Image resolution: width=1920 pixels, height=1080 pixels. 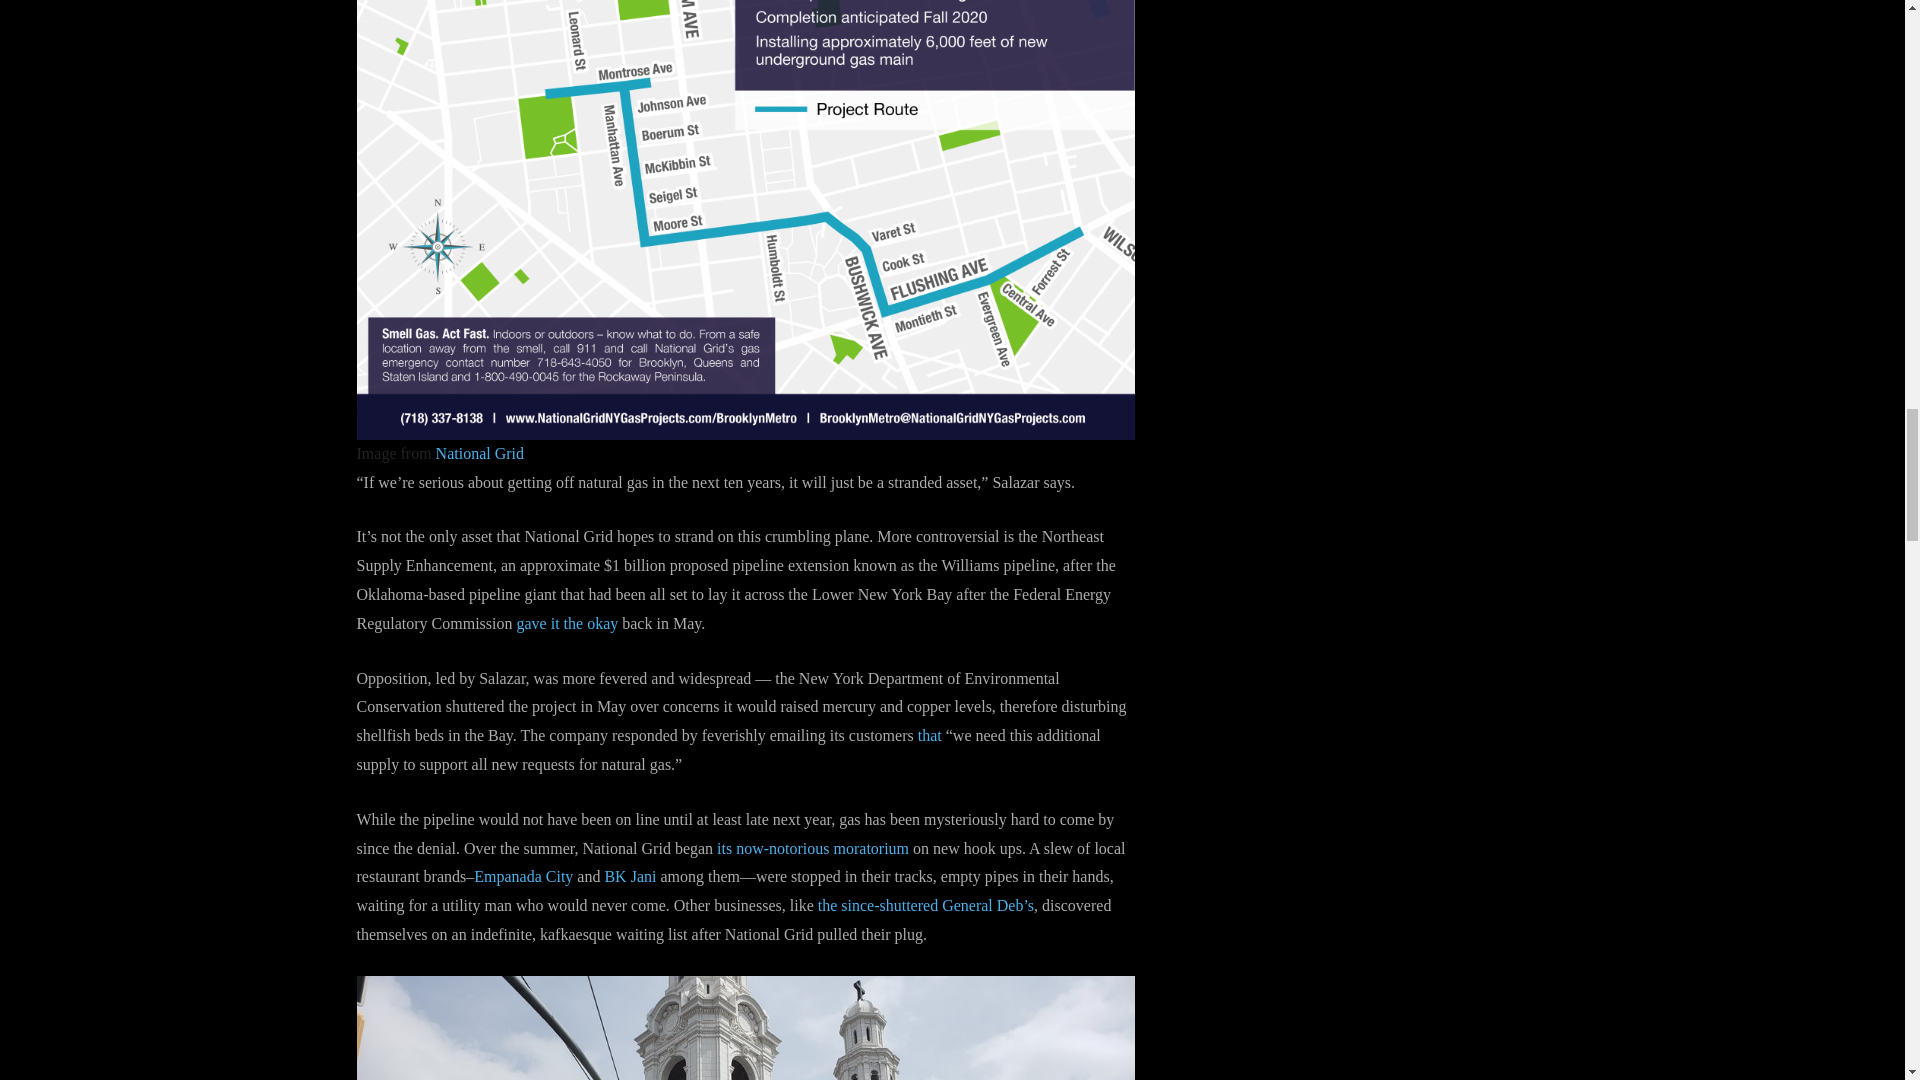 I want to click on gave it the okay, so click(x=567, y=622).